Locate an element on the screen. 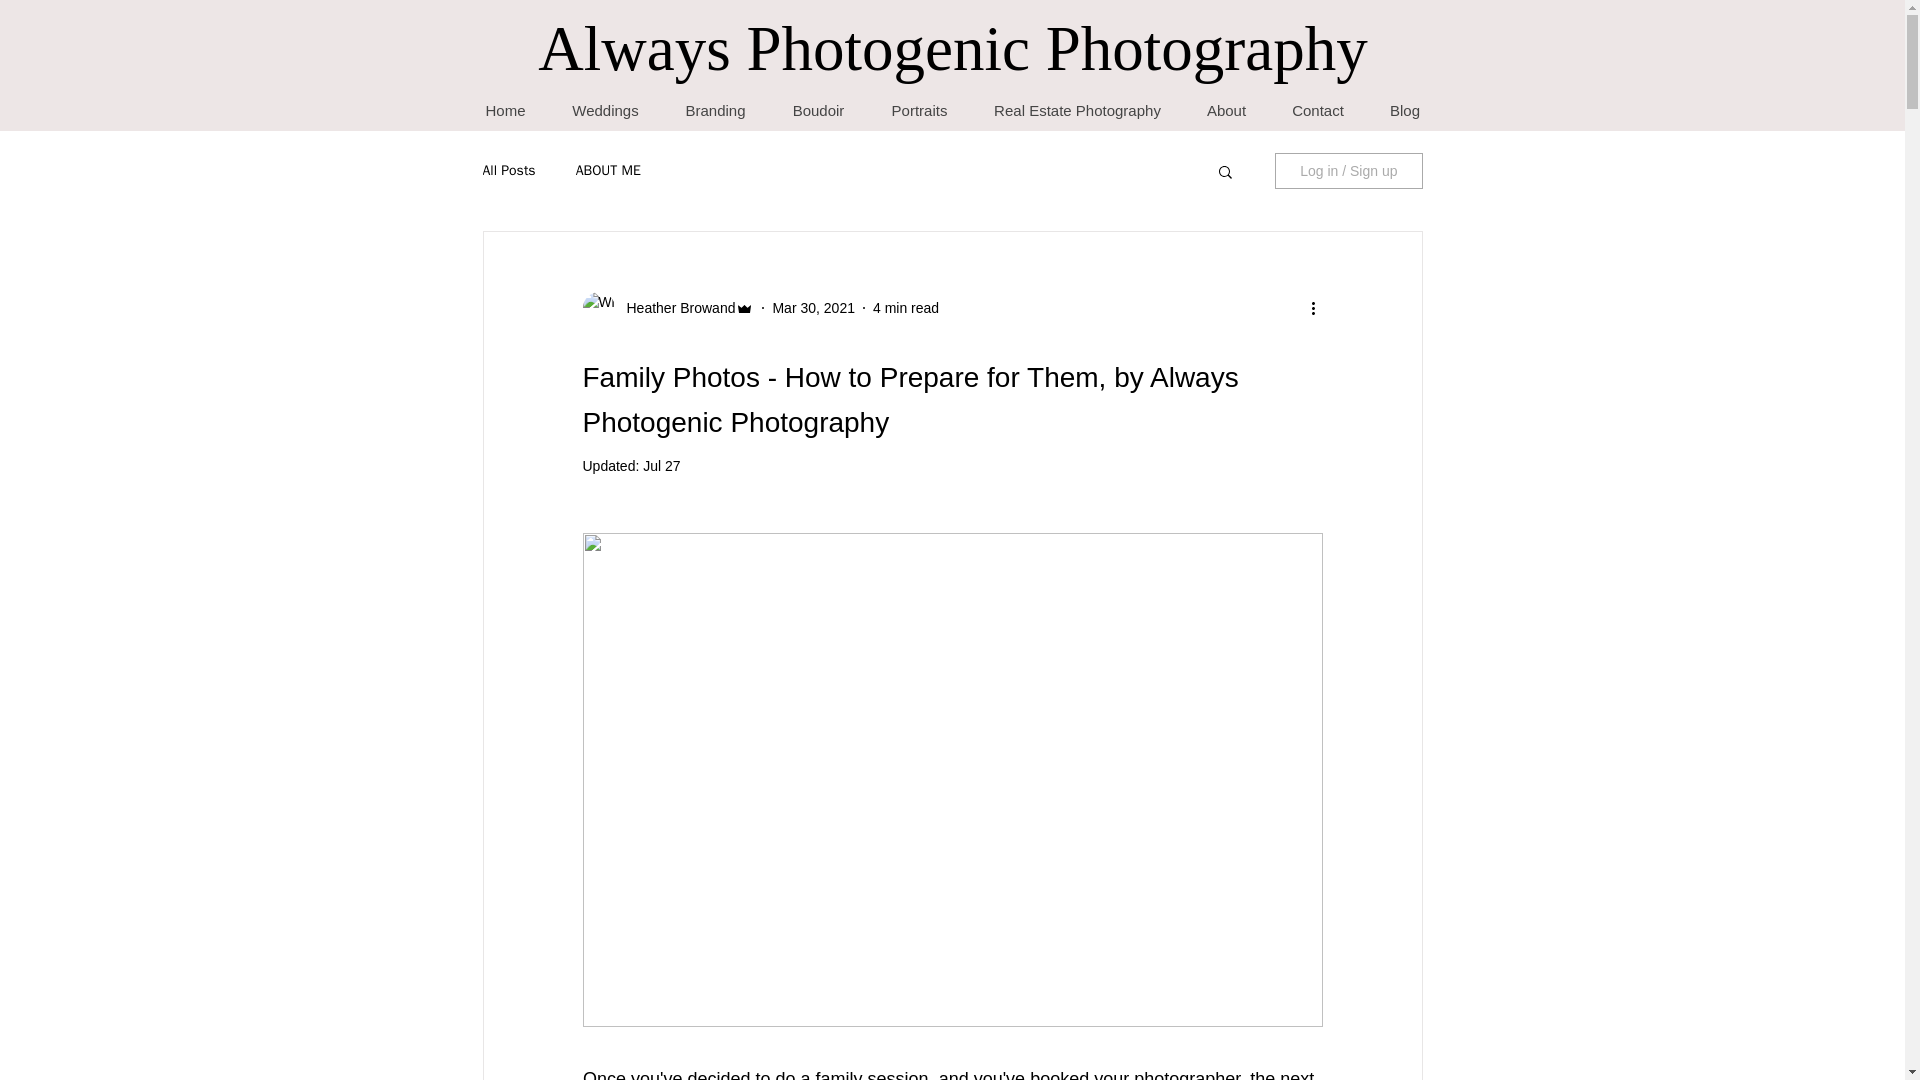  Boudoir is located at coordinates (818, 110).